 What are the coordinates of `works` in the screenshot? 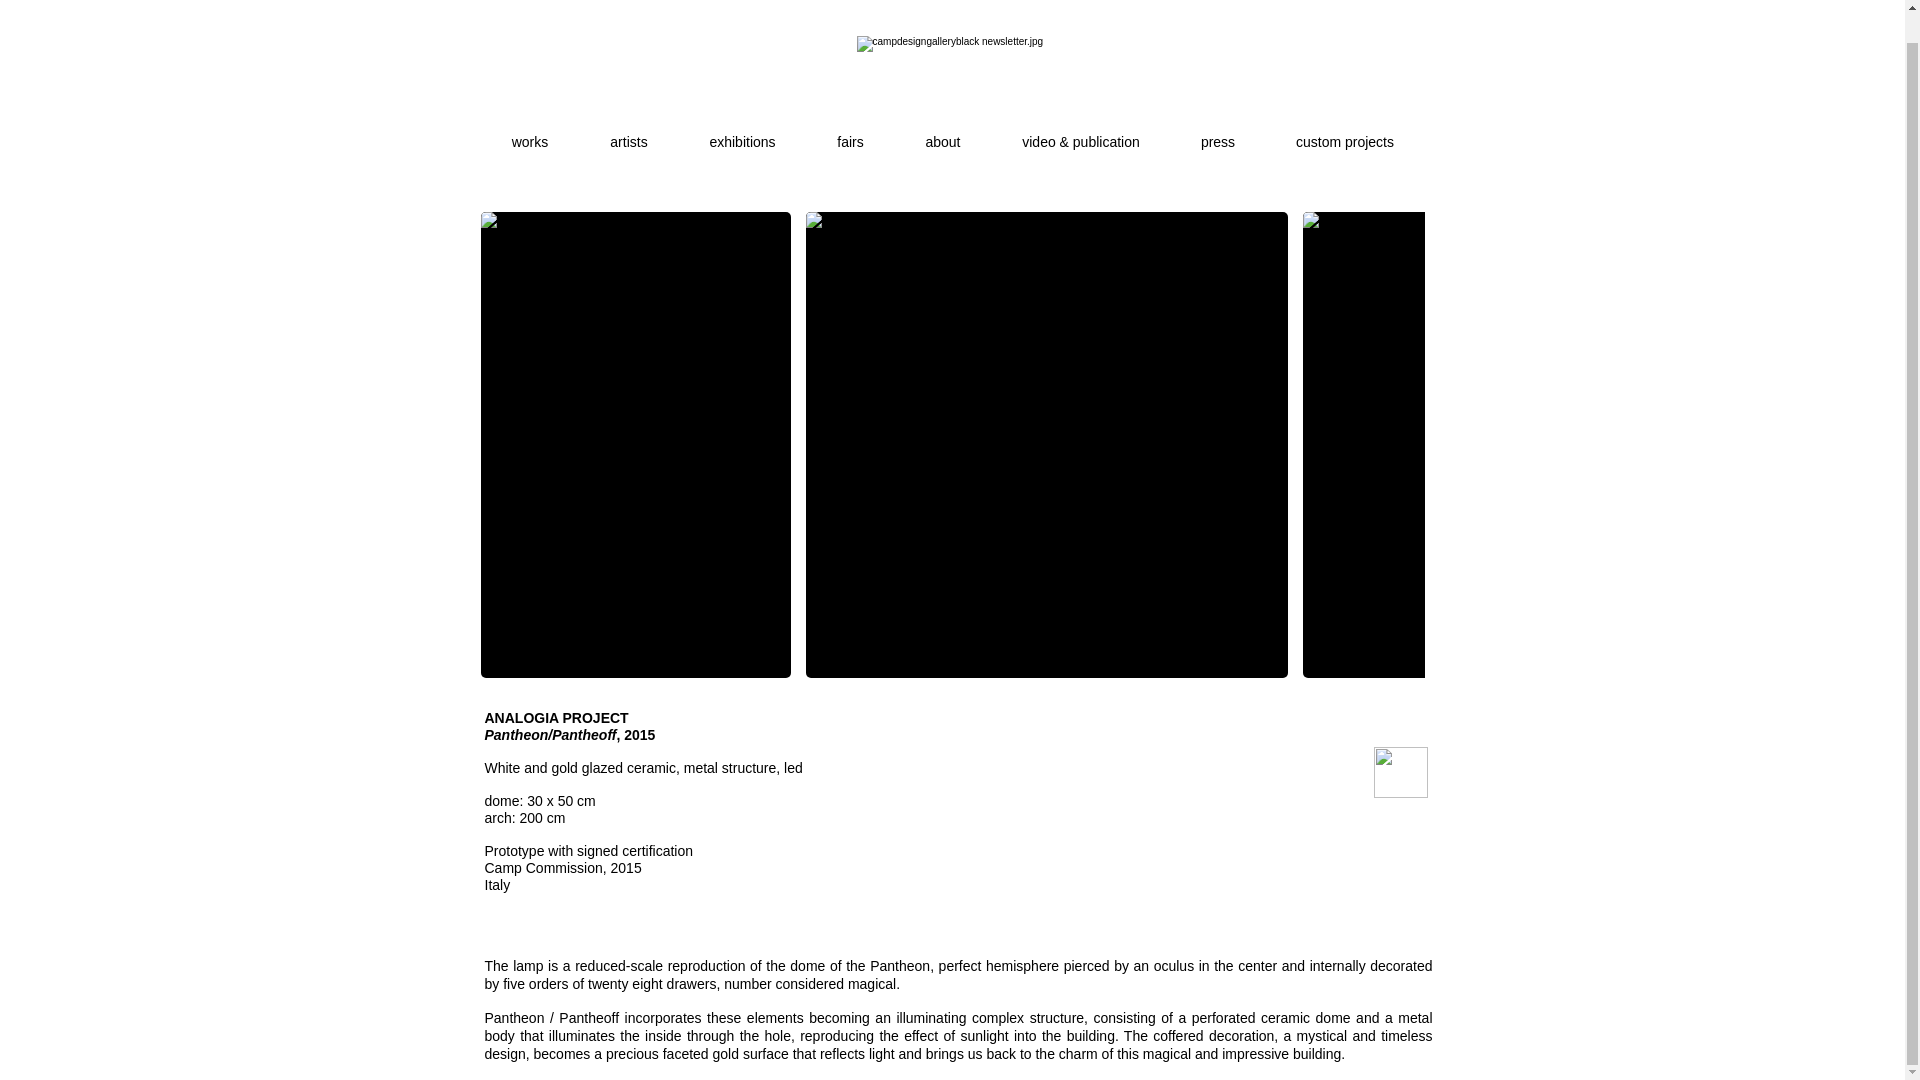 It's located at (530, 132).